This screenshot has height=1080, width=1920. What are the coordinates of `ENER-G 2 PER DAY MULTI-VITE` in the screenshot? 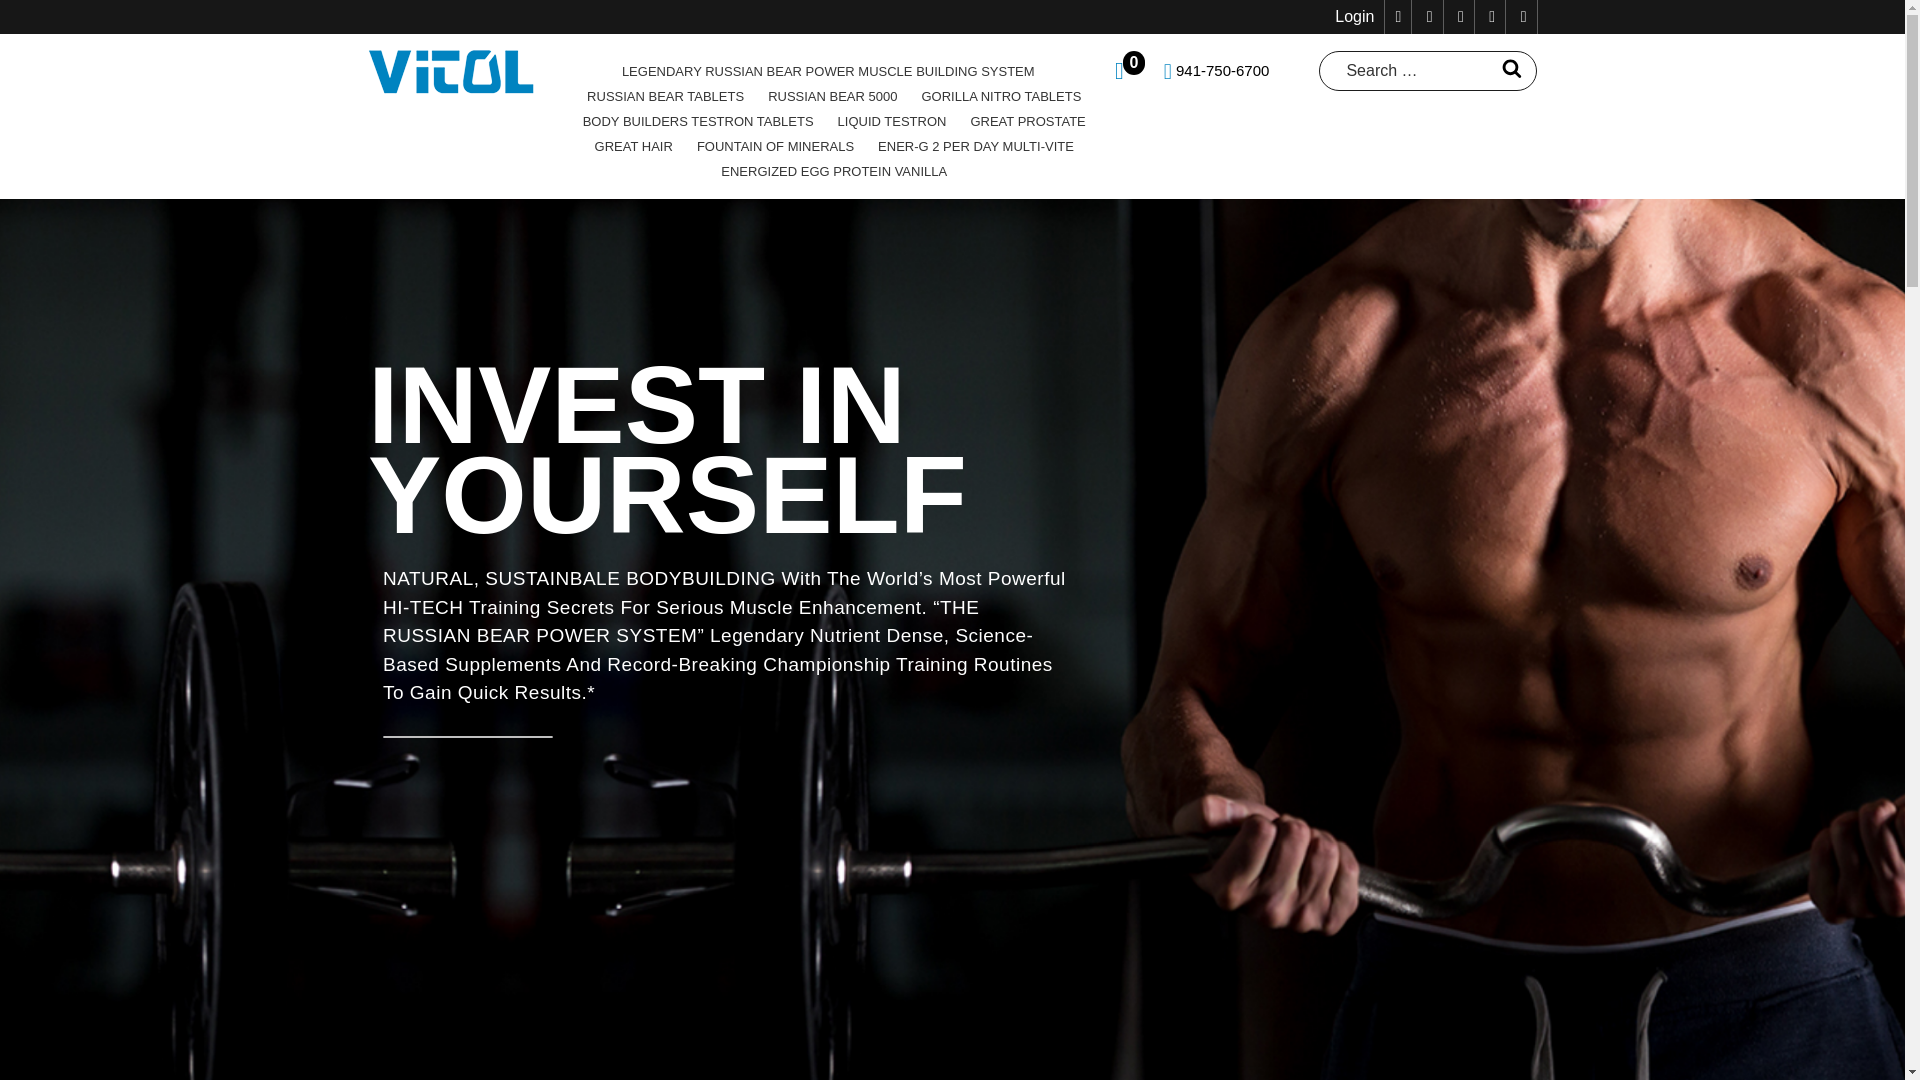 It's located at (976, 146).